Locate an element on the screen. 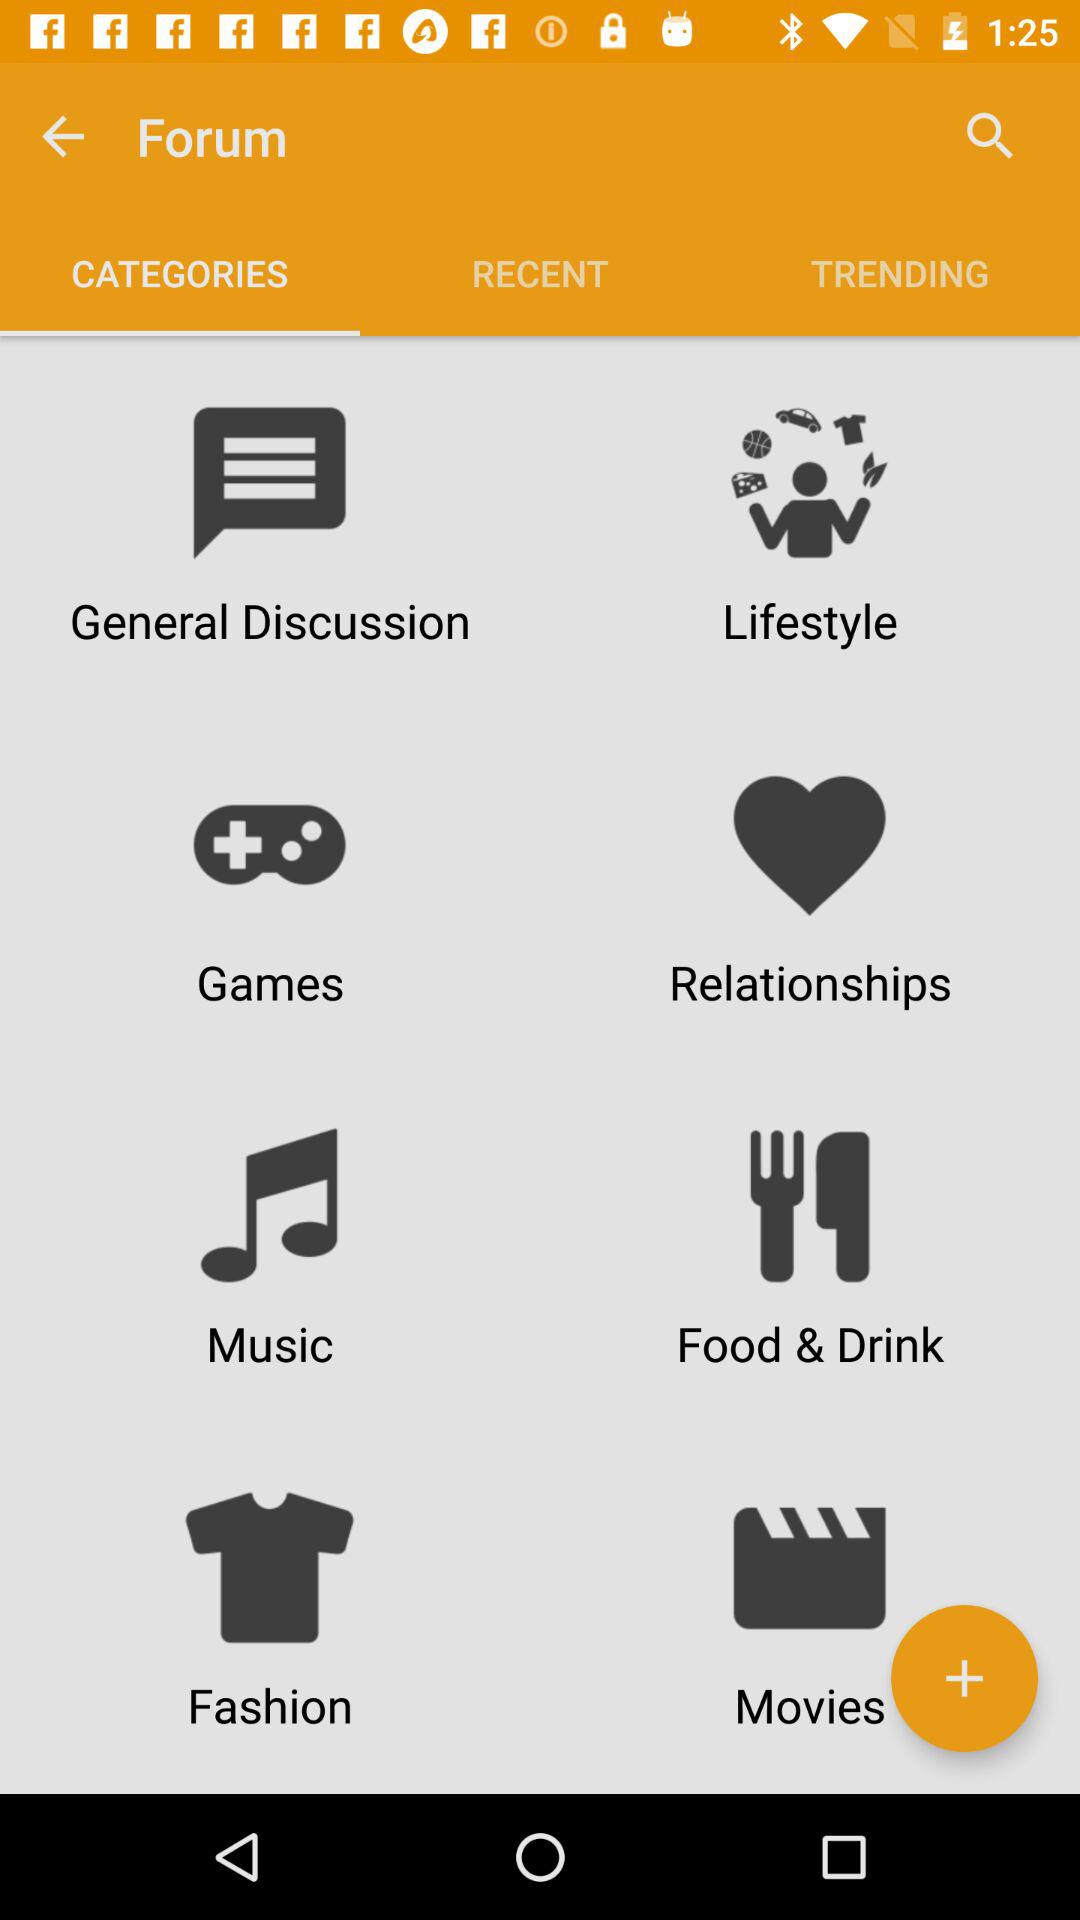 The image size is (1080, 1920). add to categories is located at coordinates (964, 1678).